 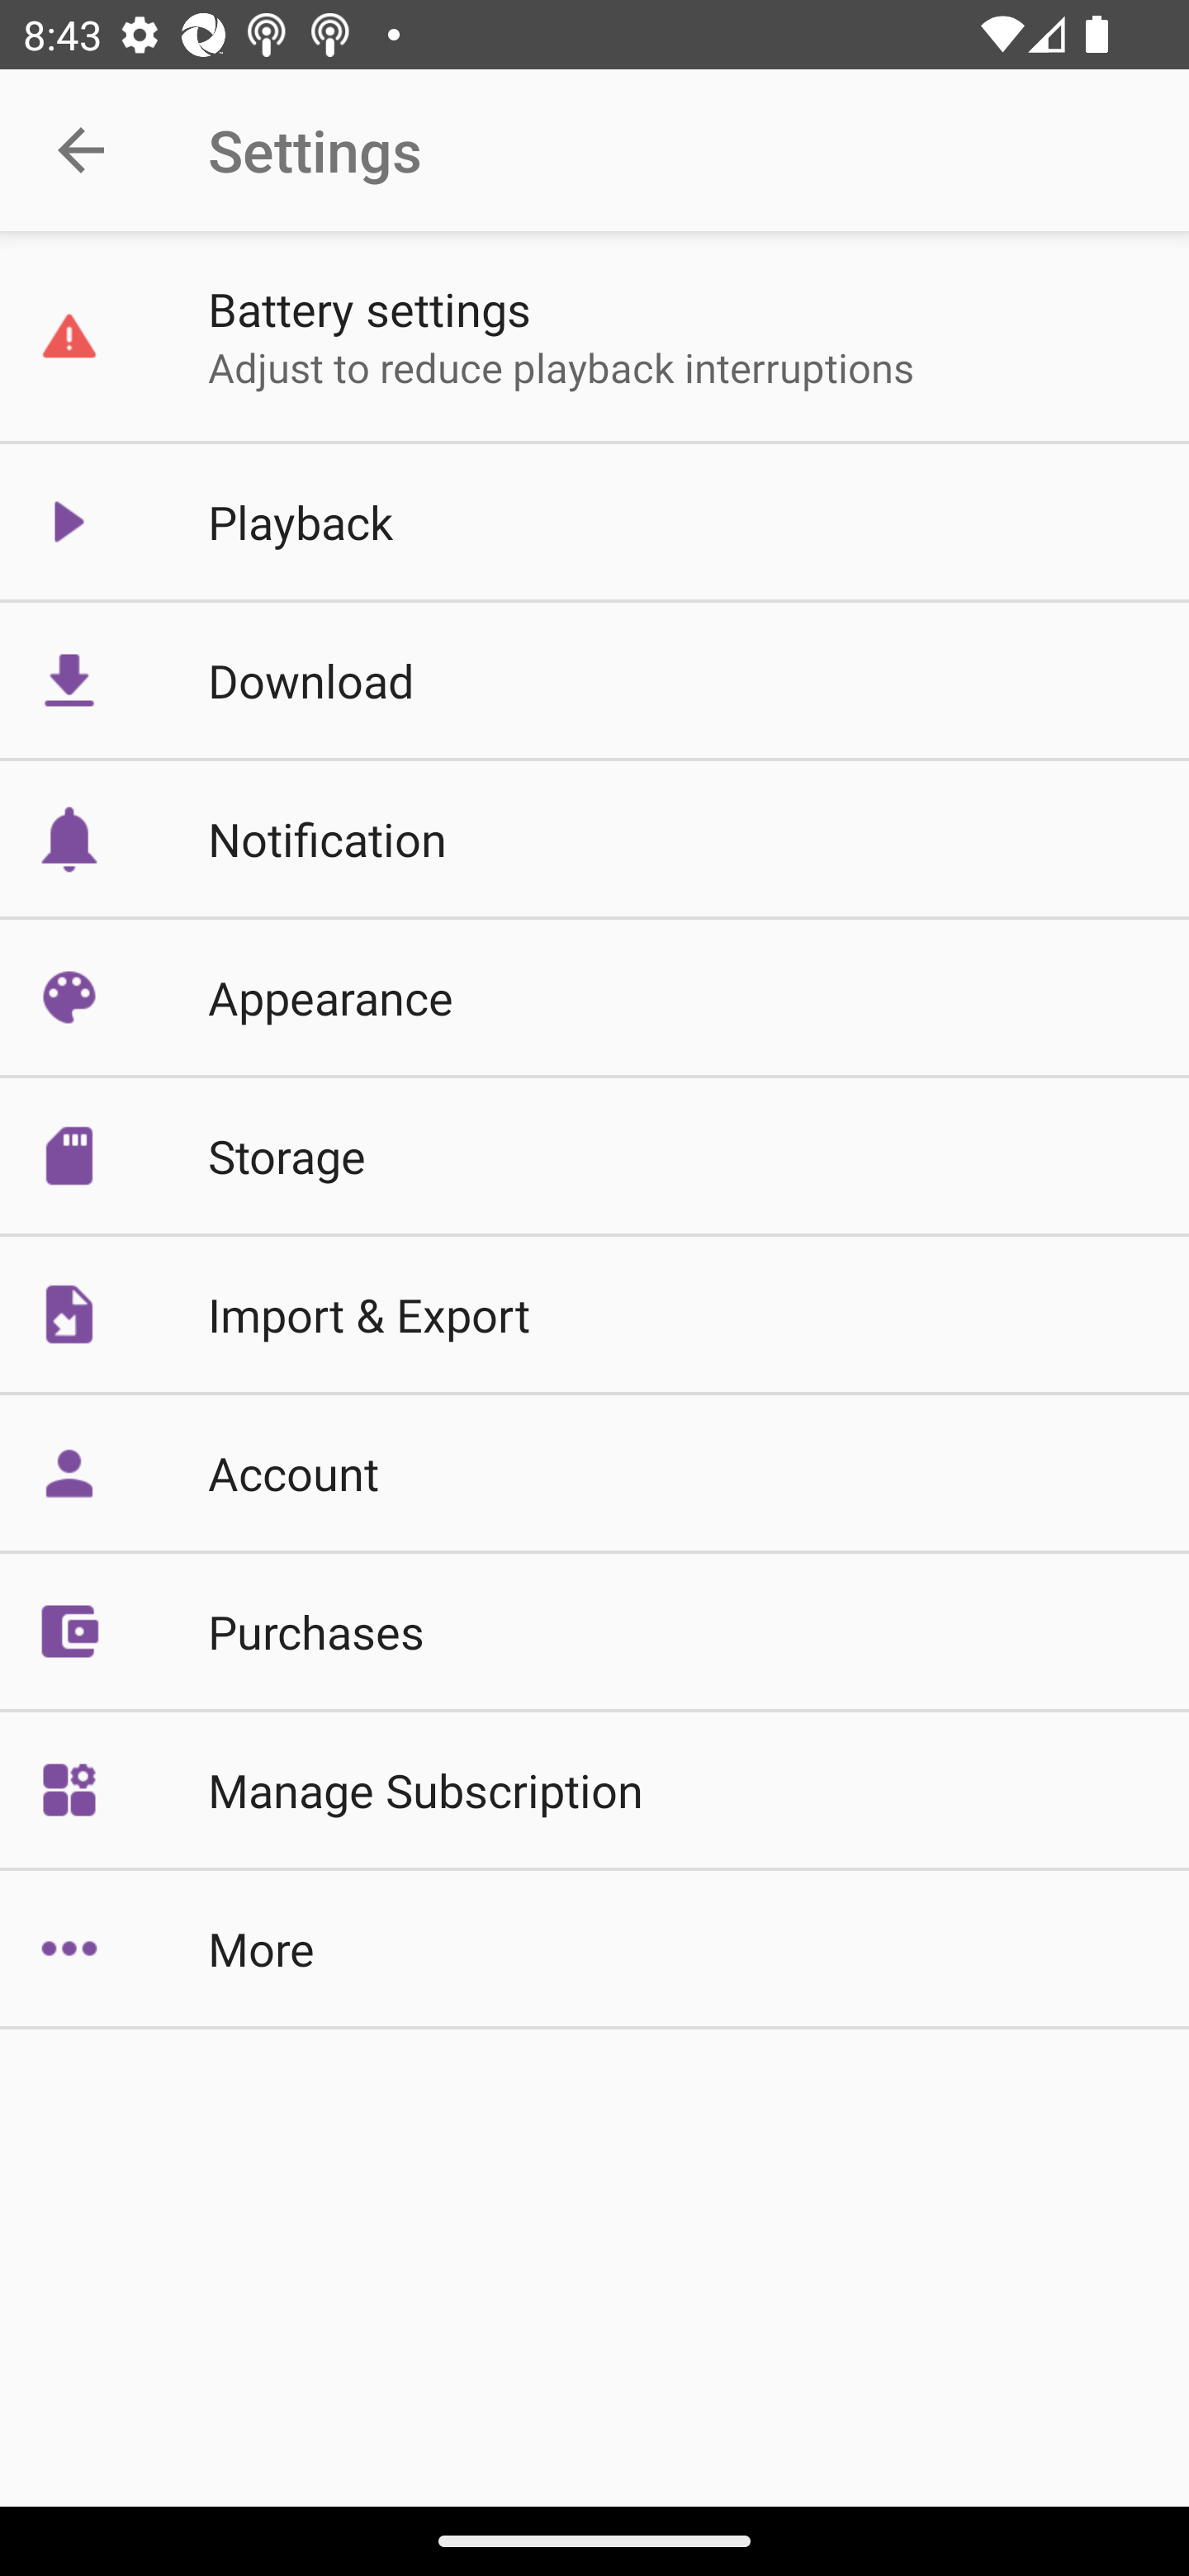 I want to click on Navigate up, so click(x=81, y=150).